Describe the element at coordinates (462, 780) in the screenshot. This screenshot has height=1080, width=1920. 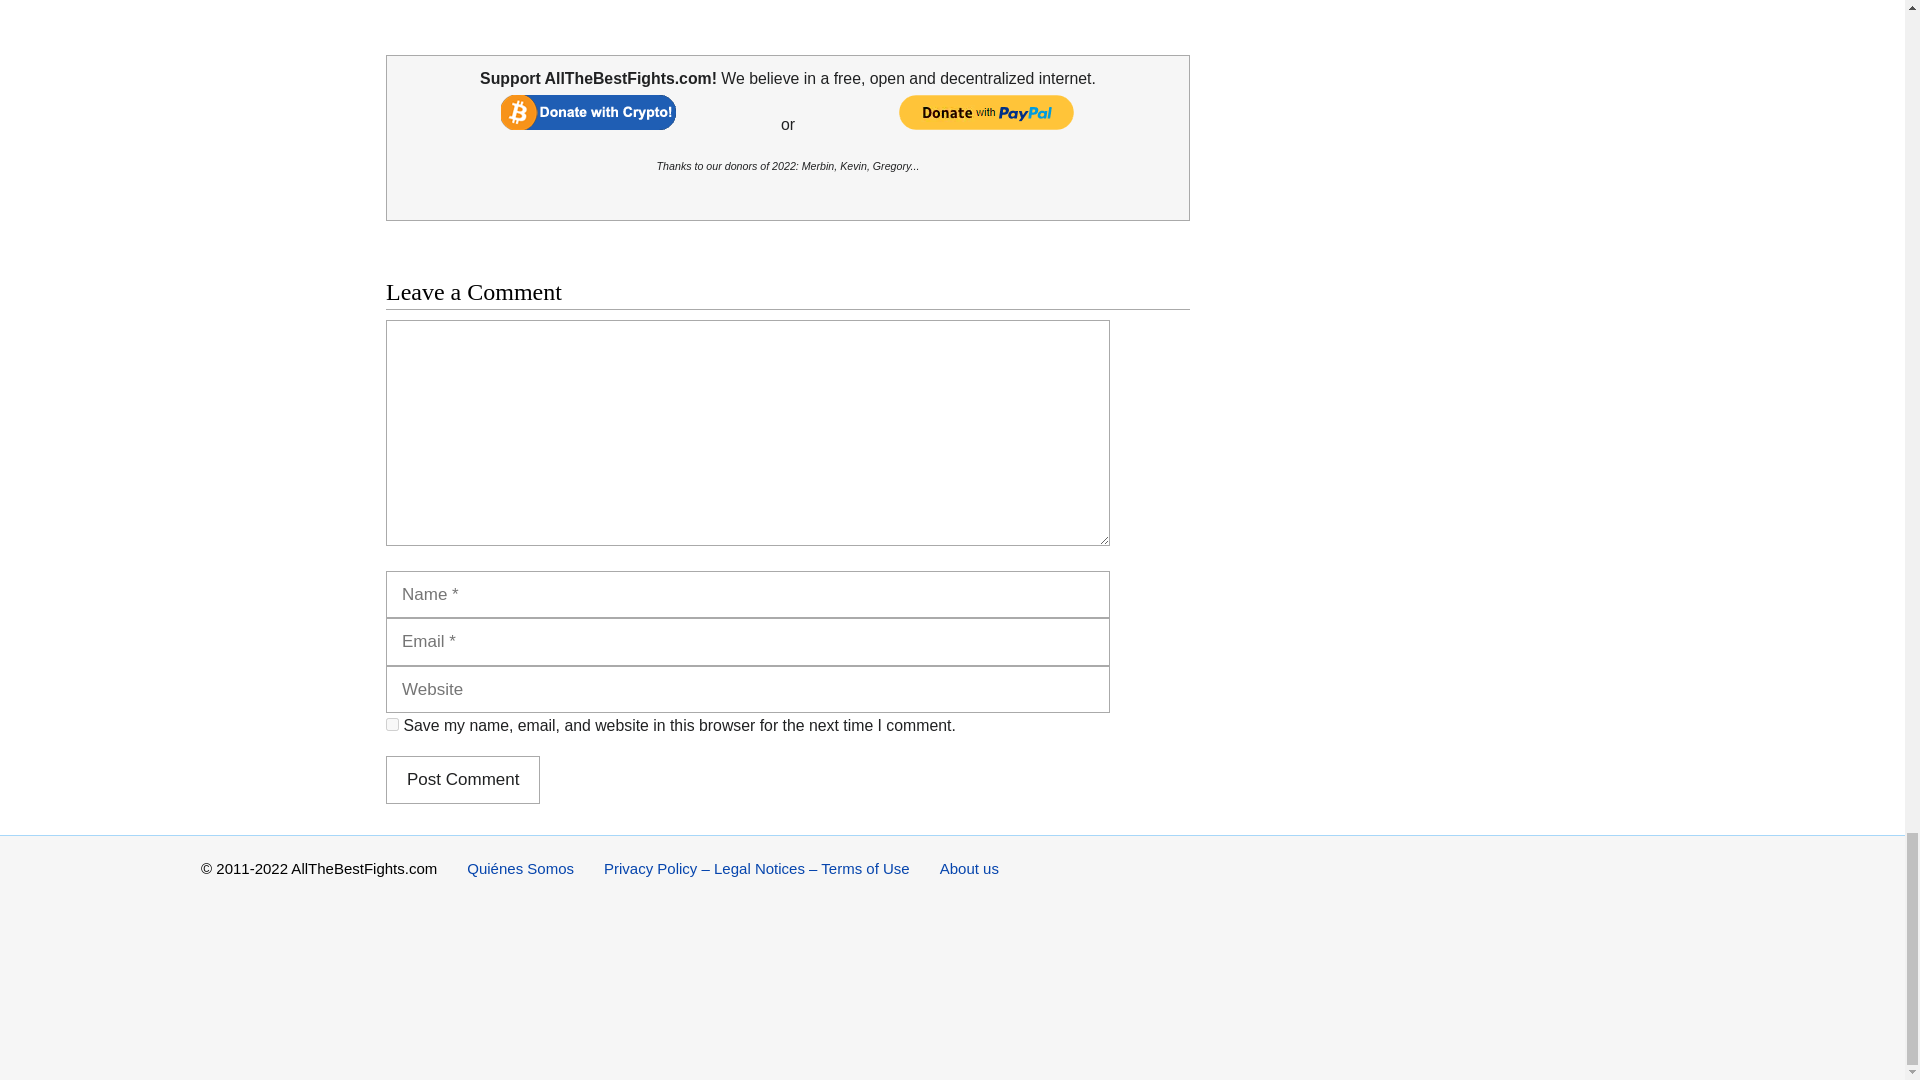
I see `Post Comment` at that location.